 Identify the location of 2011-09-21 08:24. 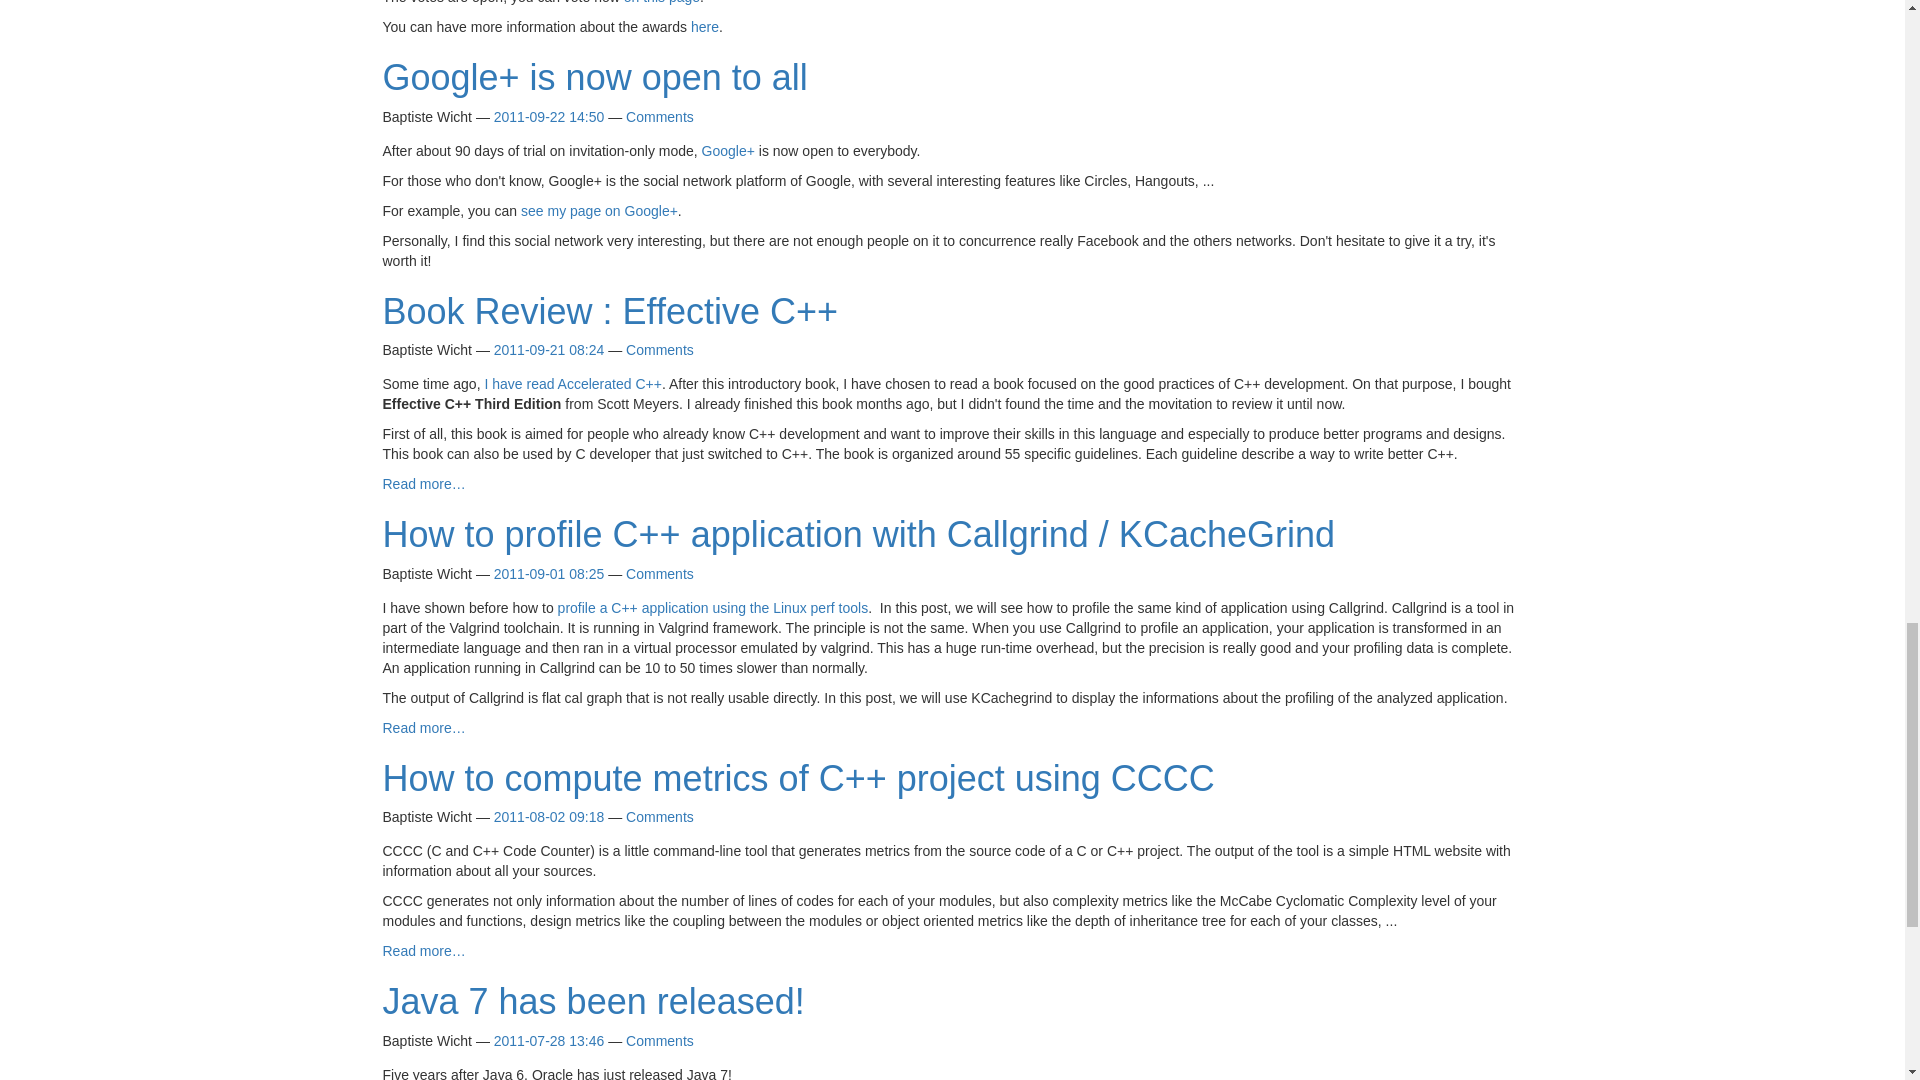
(548, 350).